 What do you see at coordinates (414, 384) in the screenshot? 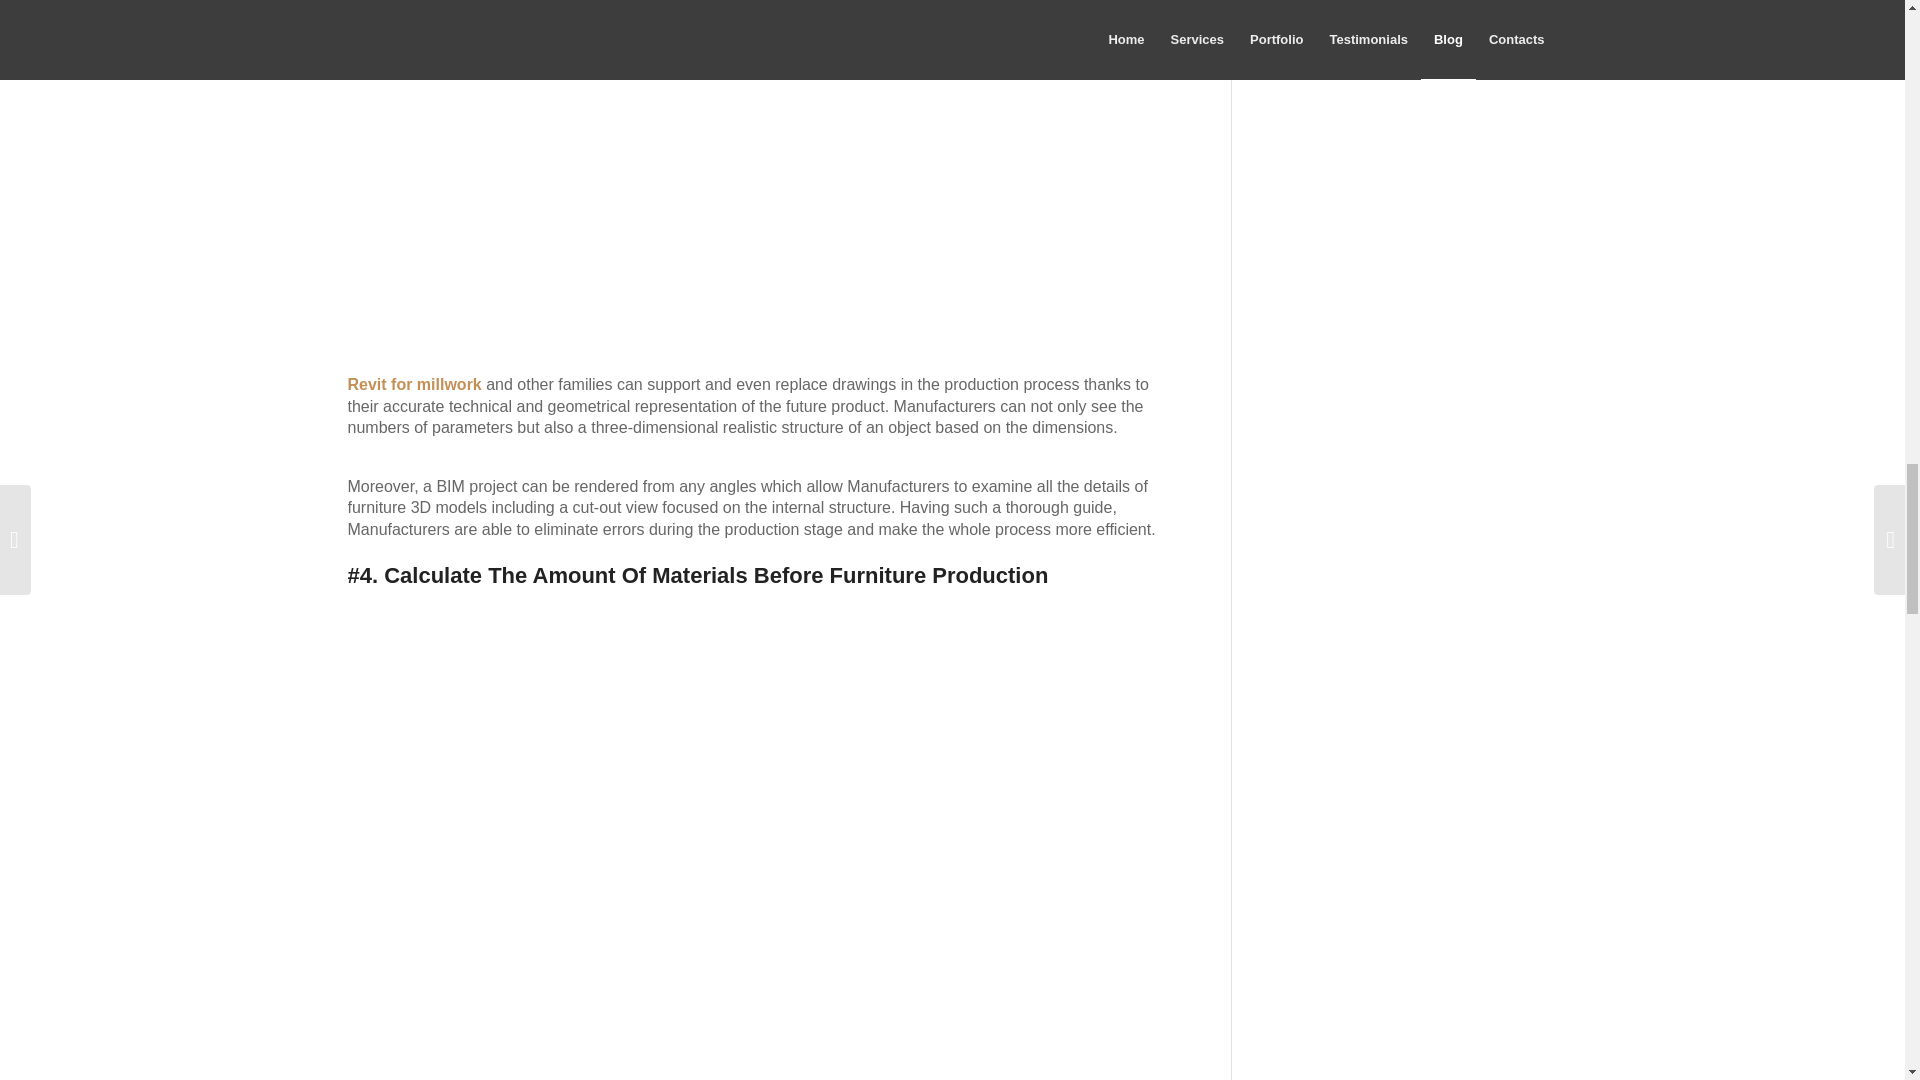
I see `Revit for millwork` at bounding box center [414, 384].